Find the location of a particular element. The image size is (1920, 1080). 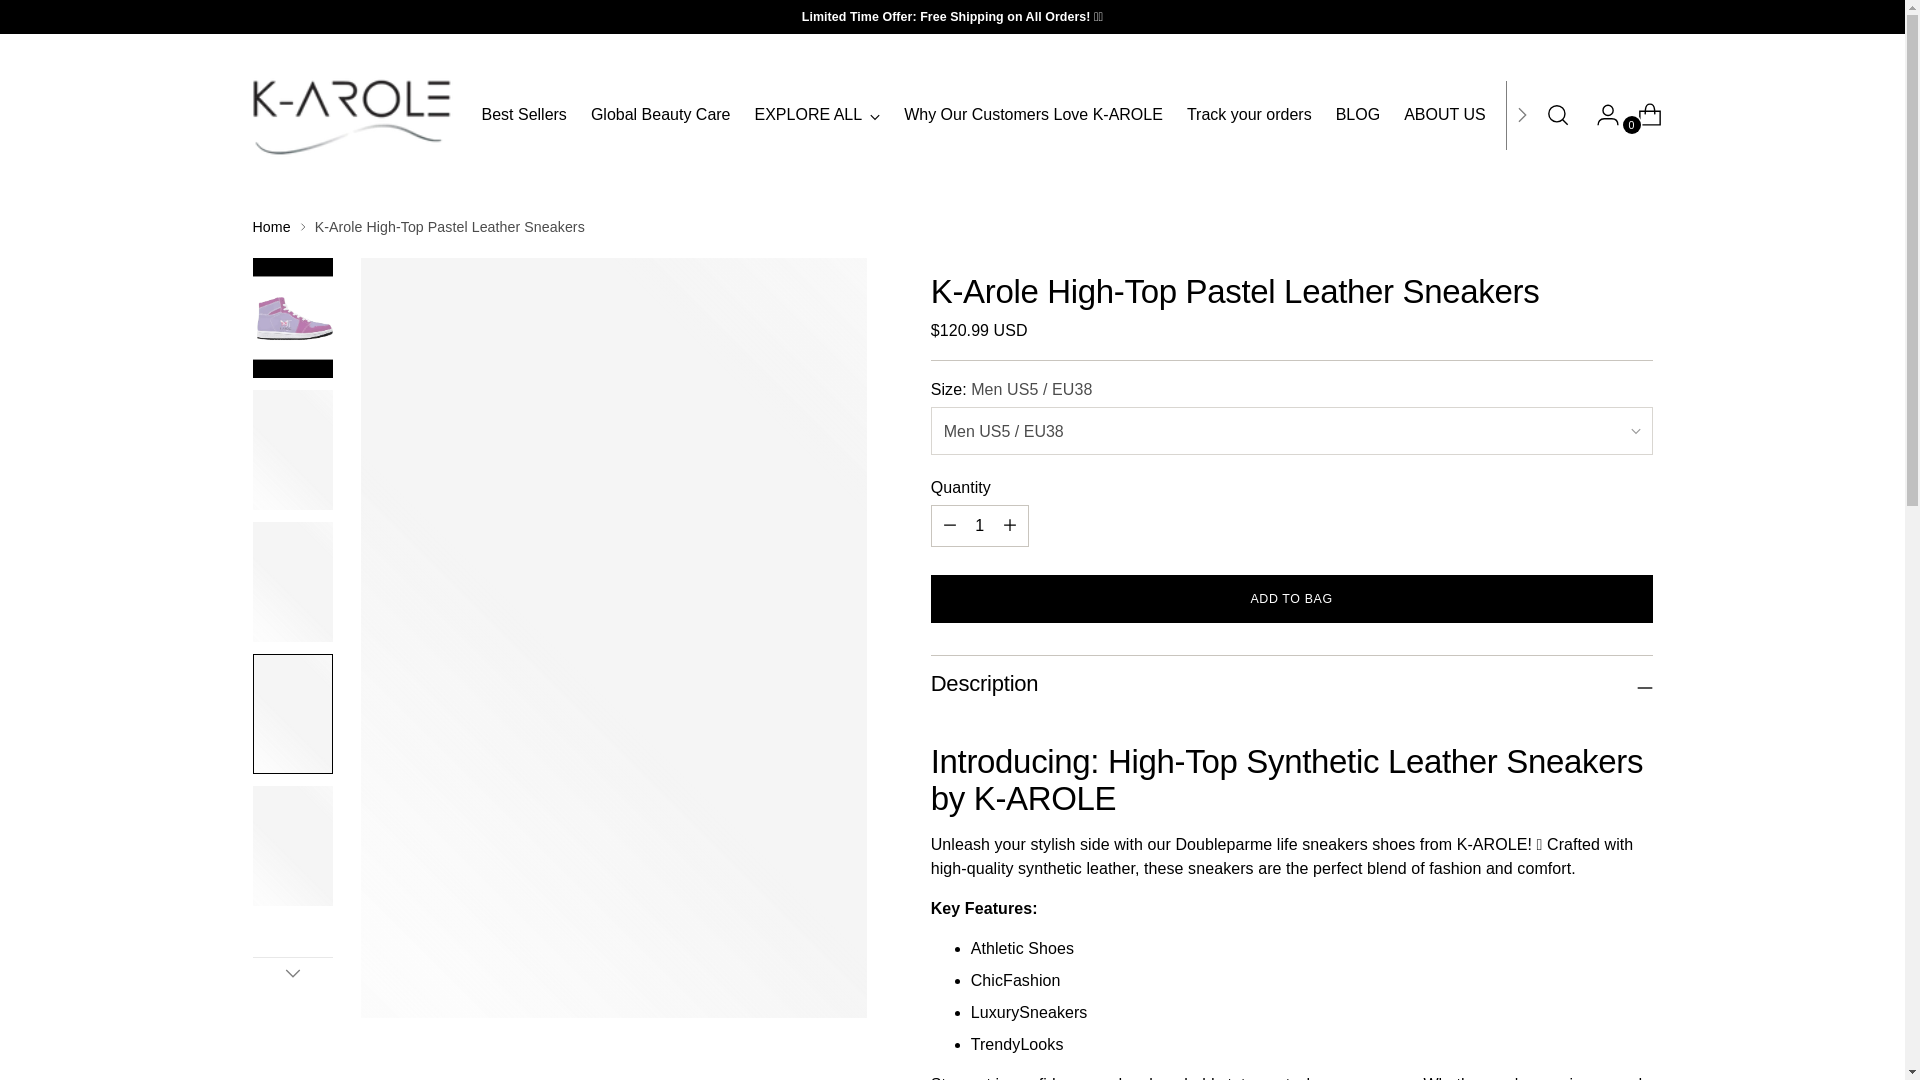

Best Sellers is located at coordinates (524, 114).